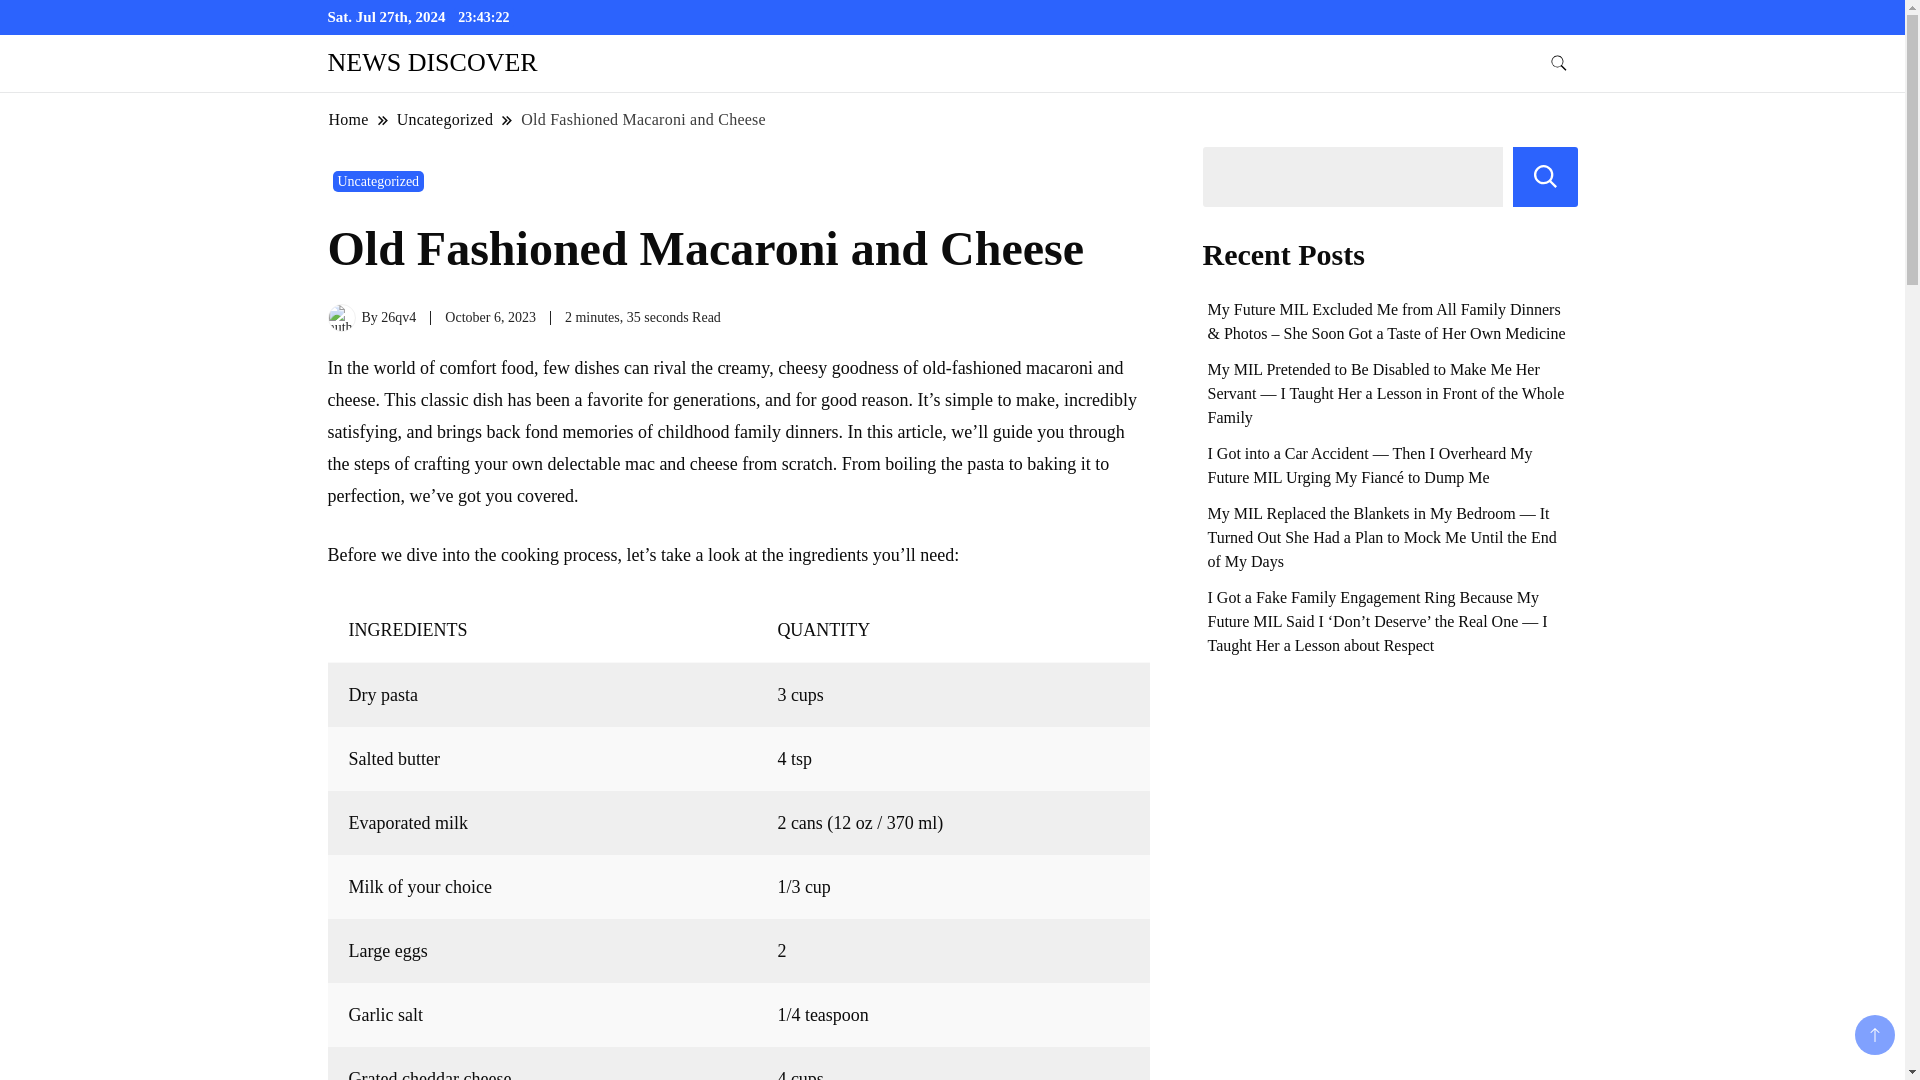 The width and height of the screenshot is (1920, 1080). Describe the element at coordinates (398, 317) in the screenshot. I see `26qv4` at that location.